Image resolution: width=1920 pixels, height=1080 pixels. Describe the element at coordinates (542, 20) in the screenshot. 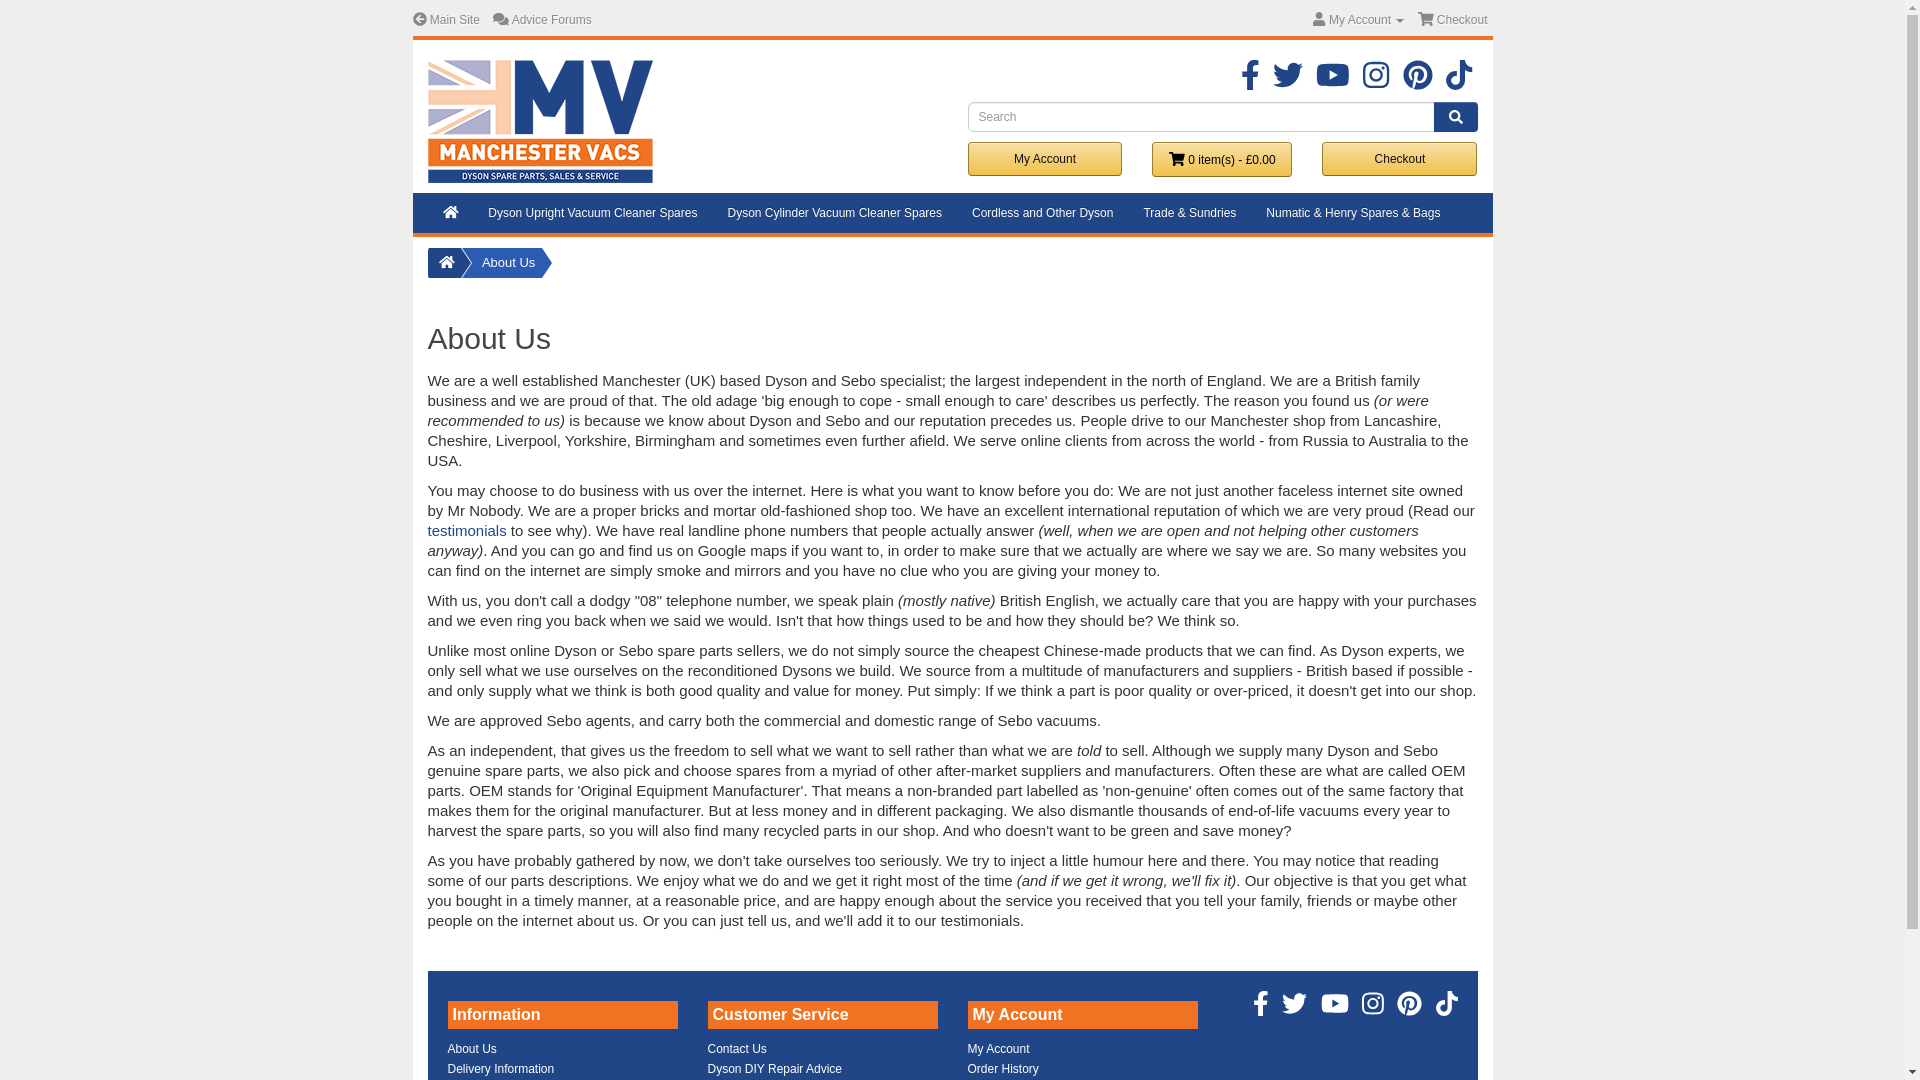

I see `Advice Forums` at that location.